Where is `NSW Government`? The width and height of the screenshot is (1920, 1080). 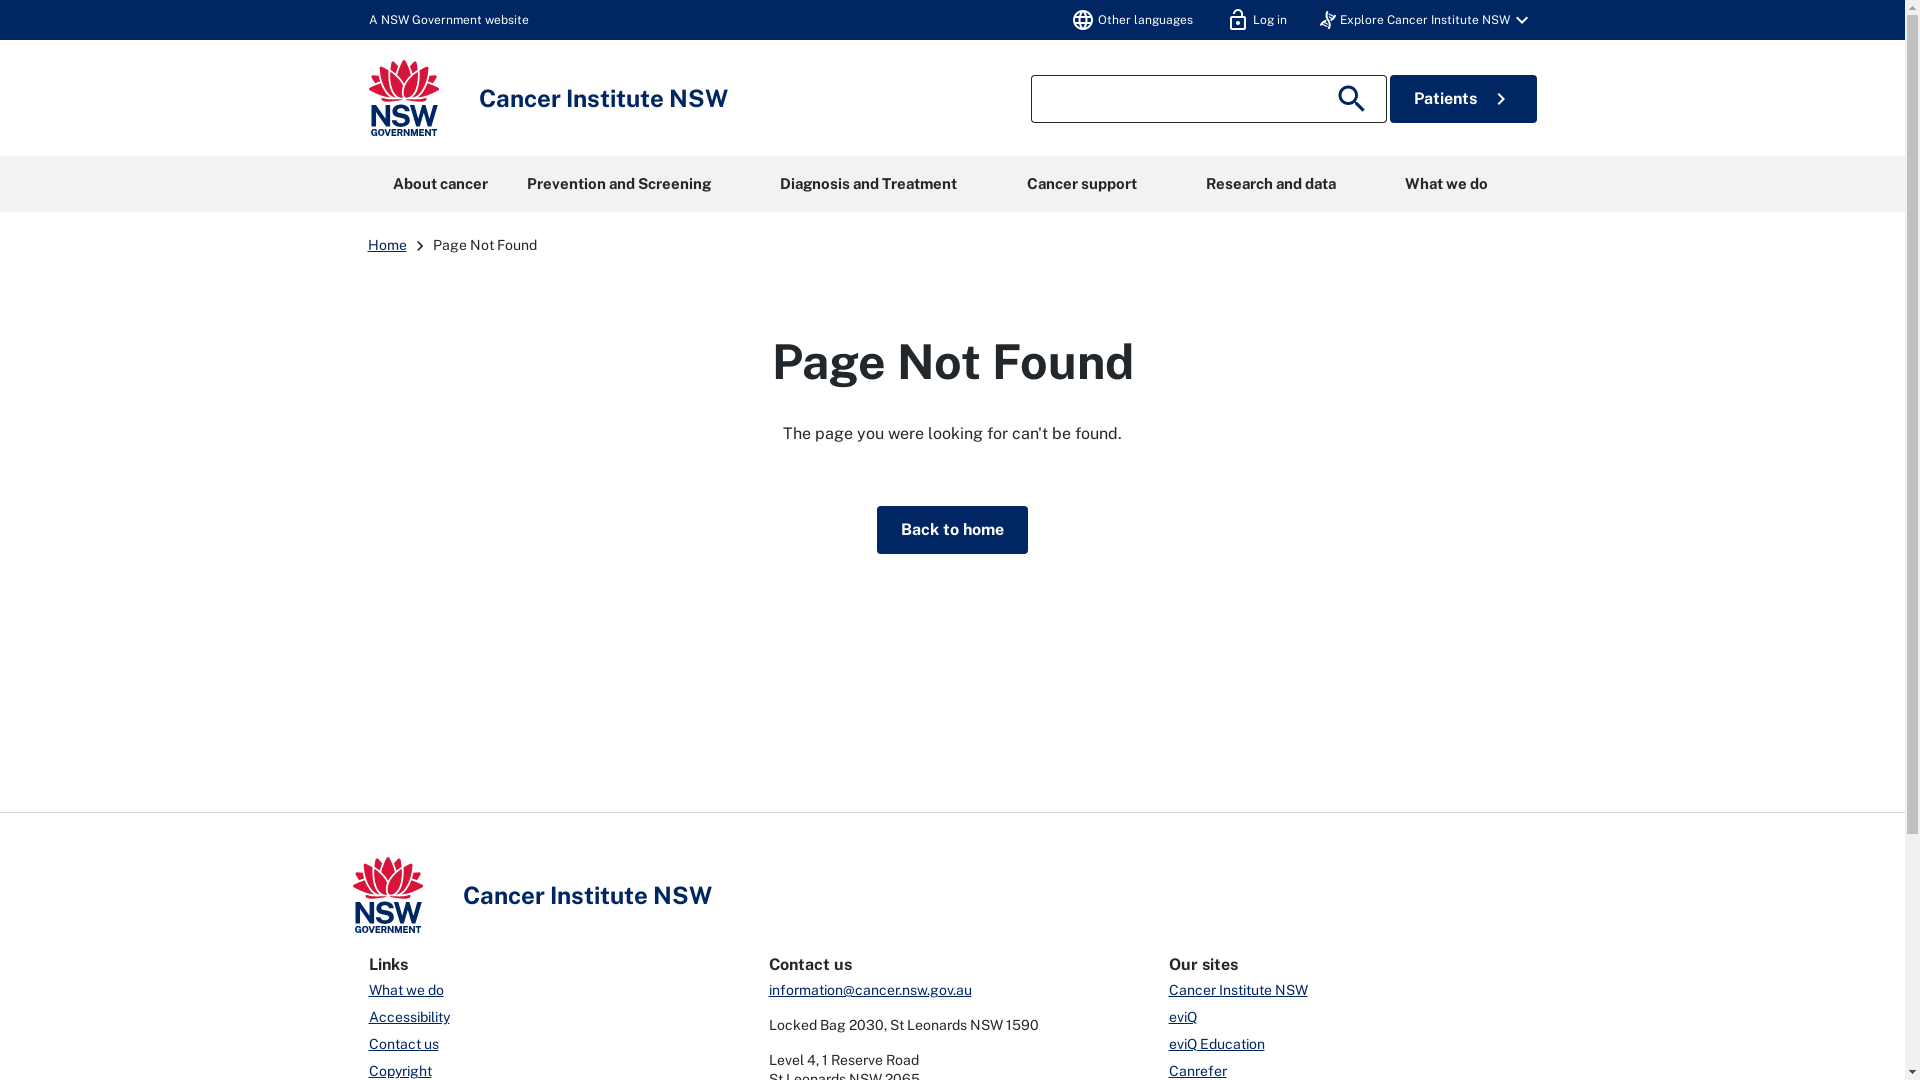 NSW Government is located at coordinates (403, 98).